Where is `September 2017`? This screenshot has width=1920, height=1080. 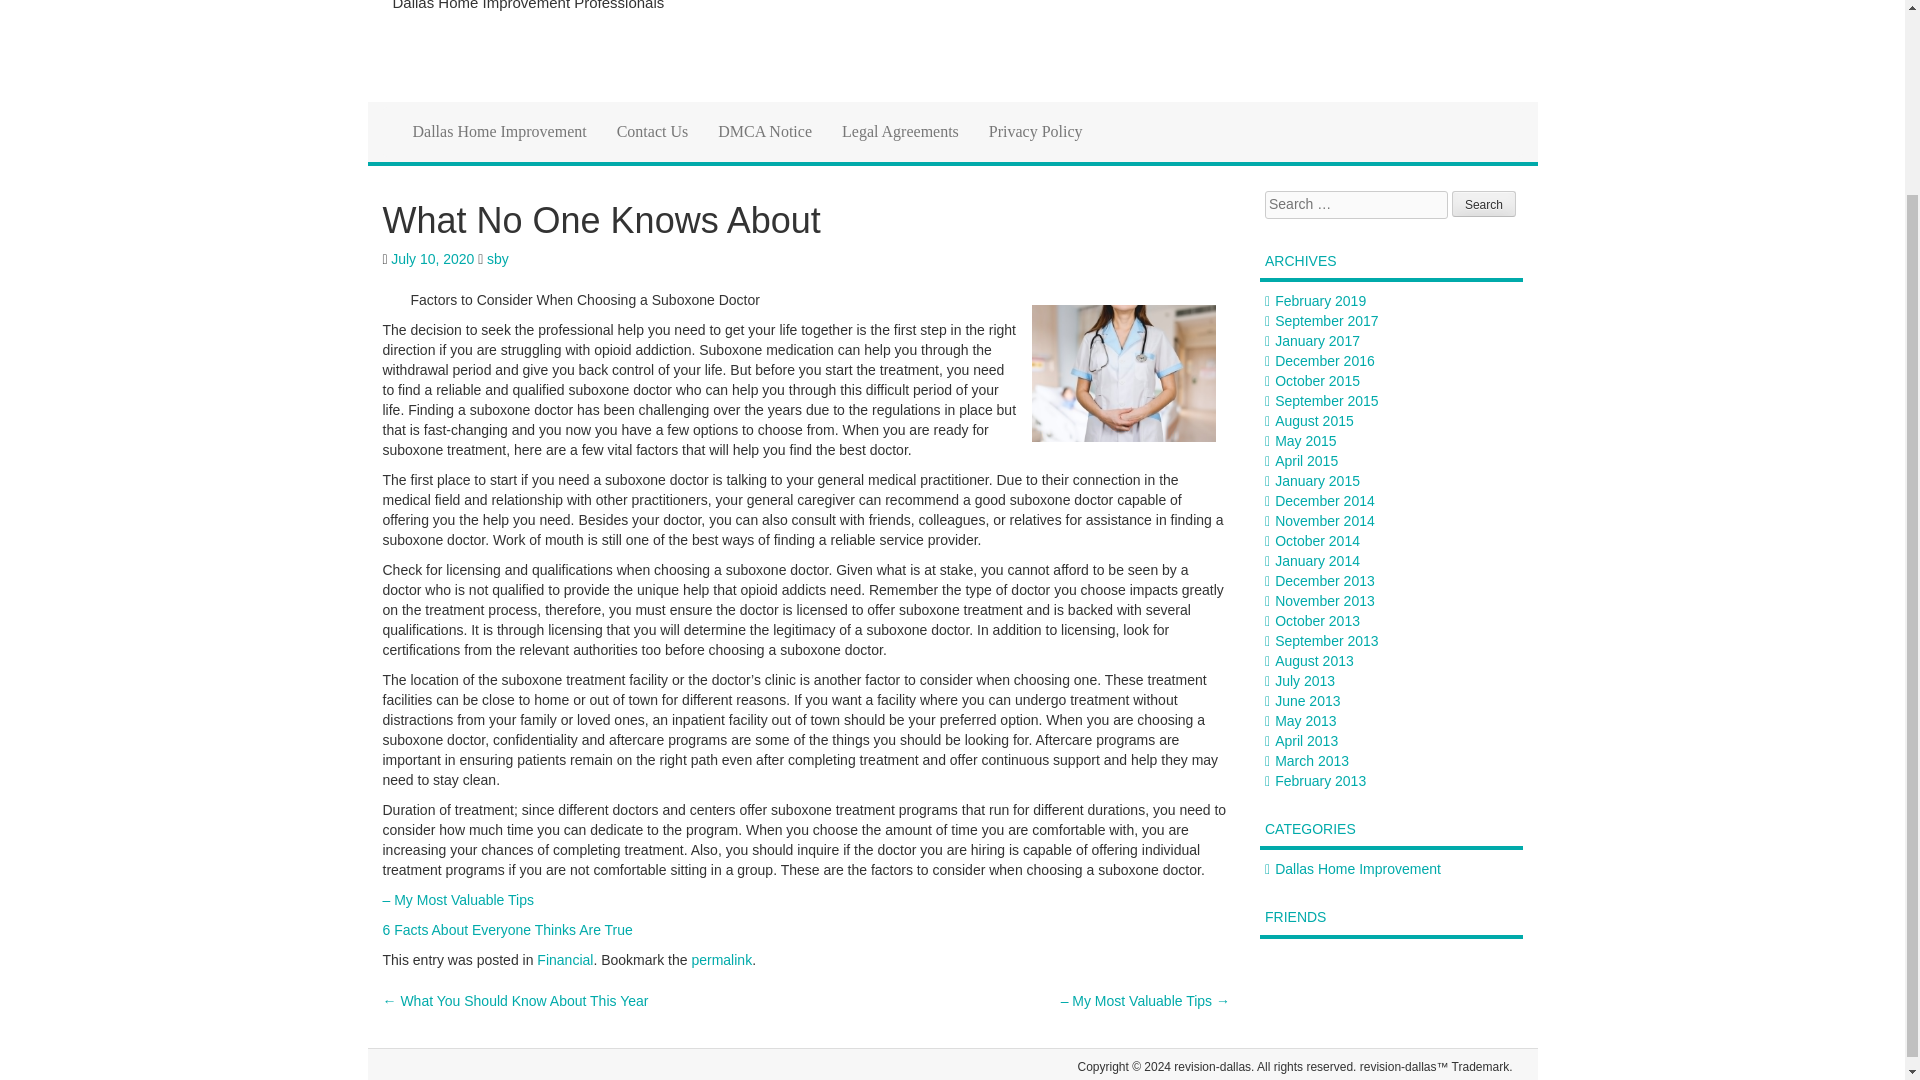 September 2017 is located at coordinates (1326, 321).